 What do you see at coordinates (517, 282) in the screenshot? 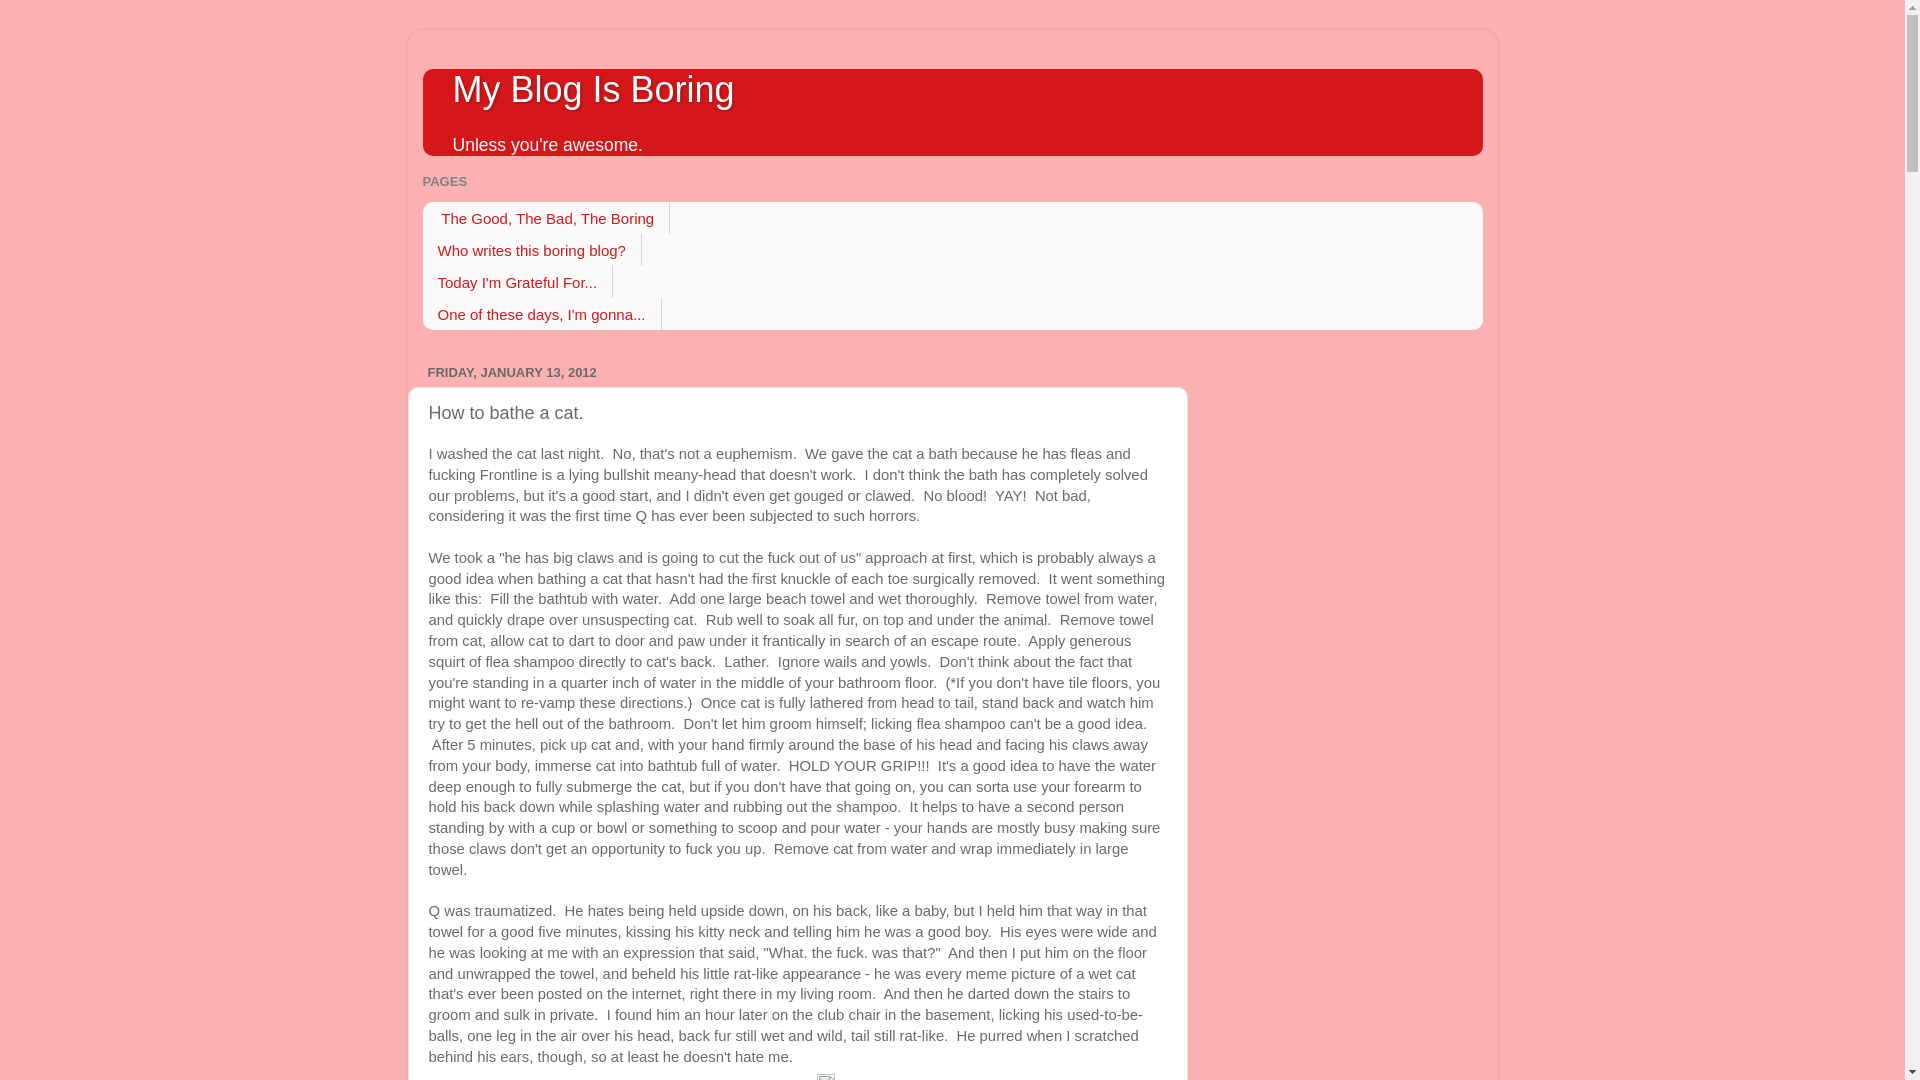
I see `Today I'm Grateful For...` at bounding box center [517, 282].